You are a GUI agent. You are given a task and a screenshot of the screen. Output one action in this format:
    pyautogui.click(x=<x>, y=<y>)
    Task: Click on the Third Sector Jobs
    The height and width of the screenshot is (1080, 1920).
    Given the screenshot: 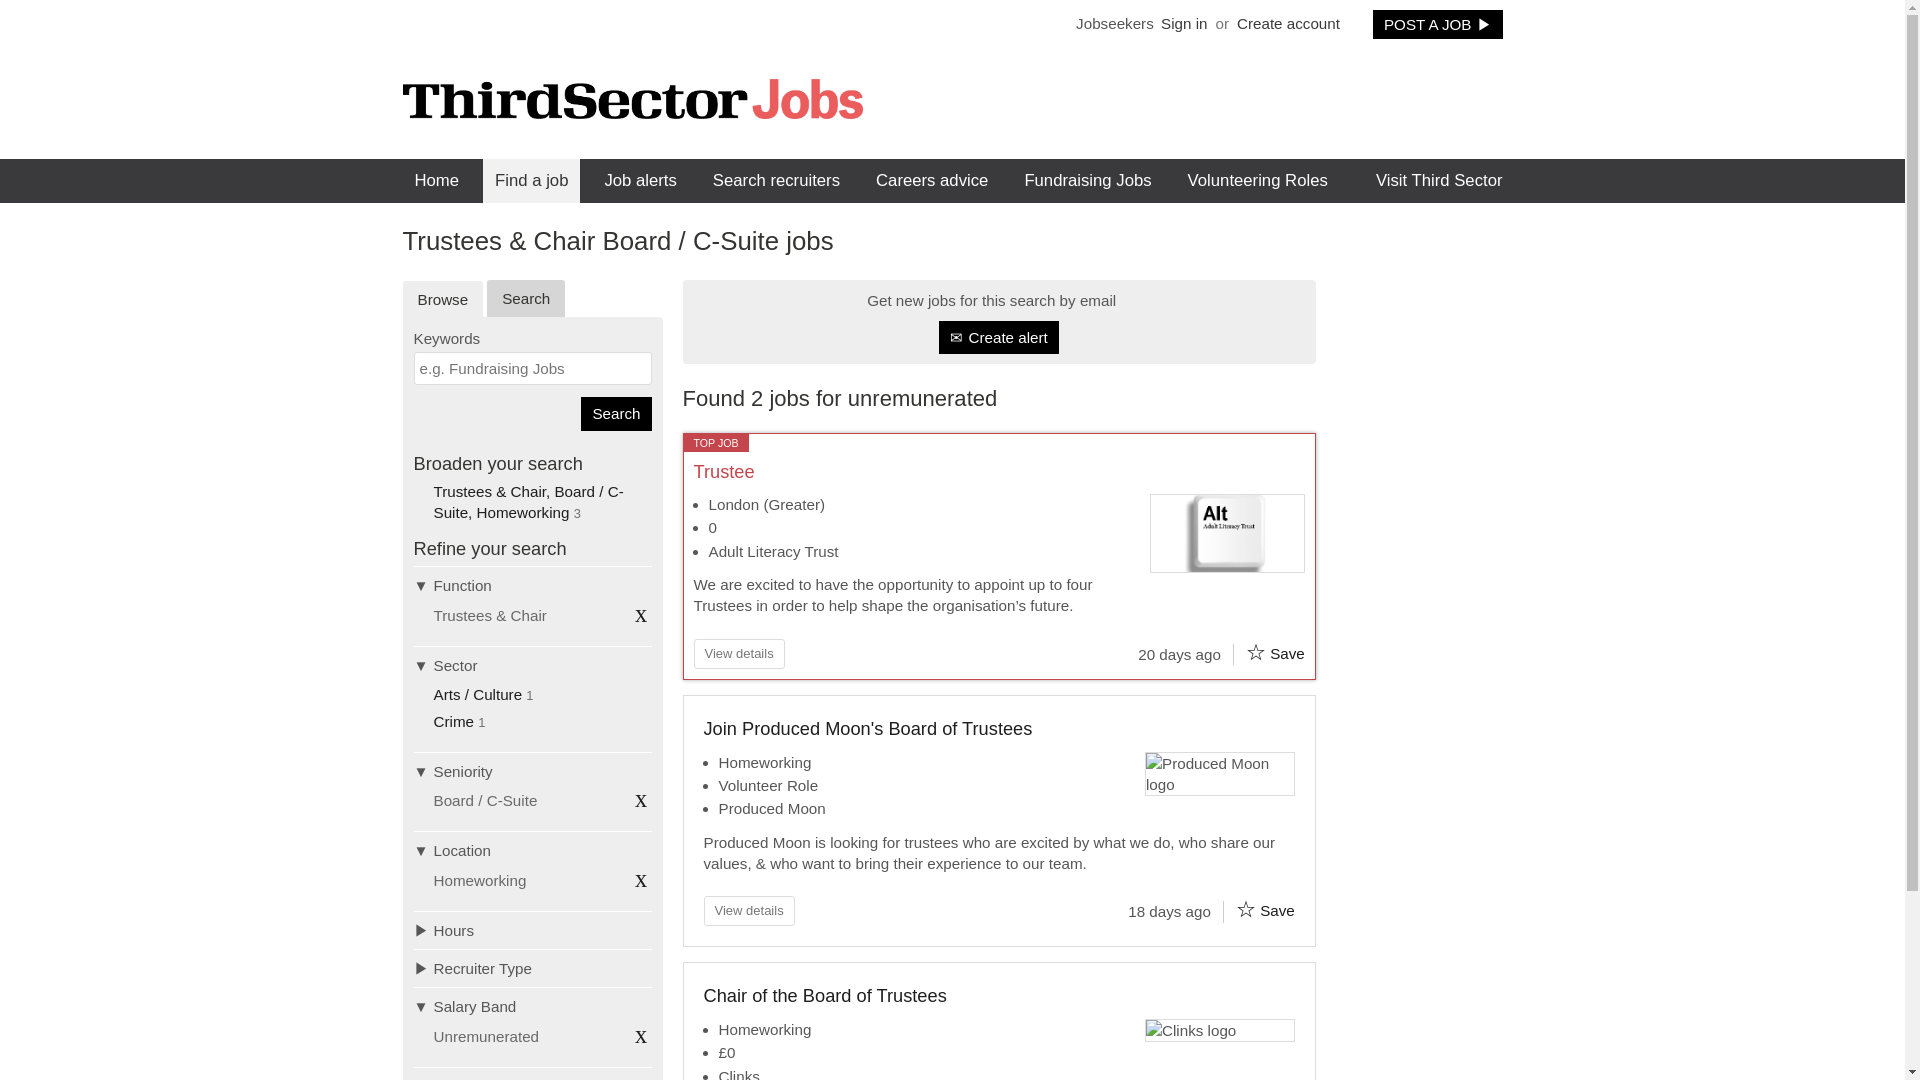 What is the action you would take?
    pyautogui.click(x=632, y=98)
    